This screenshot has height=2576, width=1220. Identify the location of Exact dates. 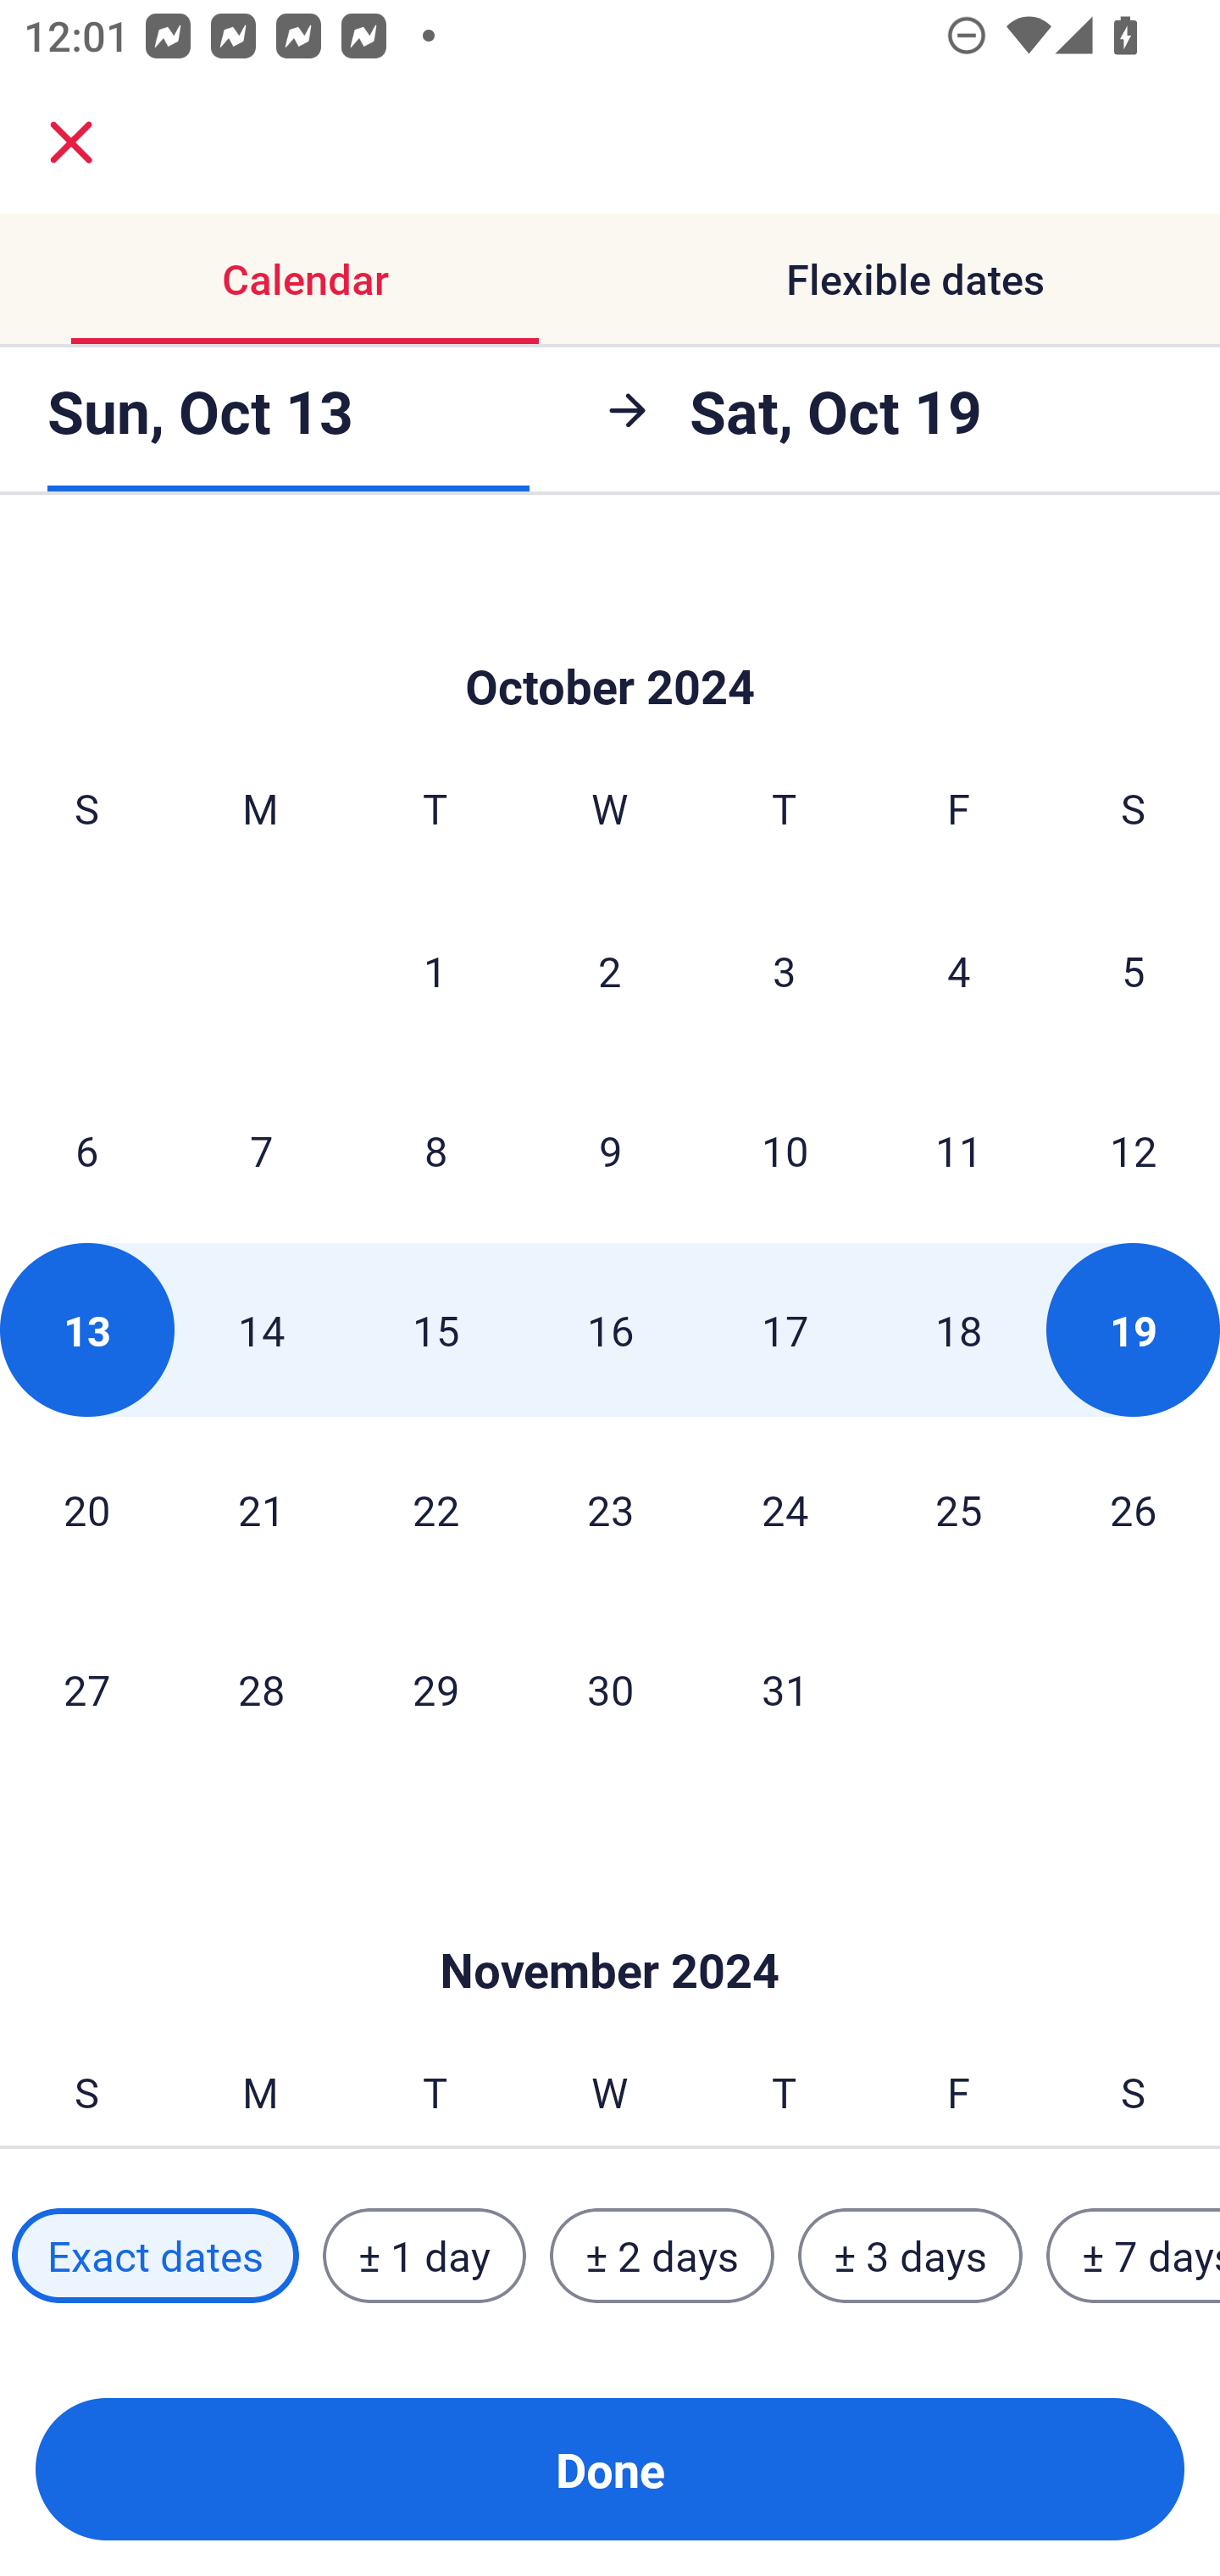
(155, 2255).